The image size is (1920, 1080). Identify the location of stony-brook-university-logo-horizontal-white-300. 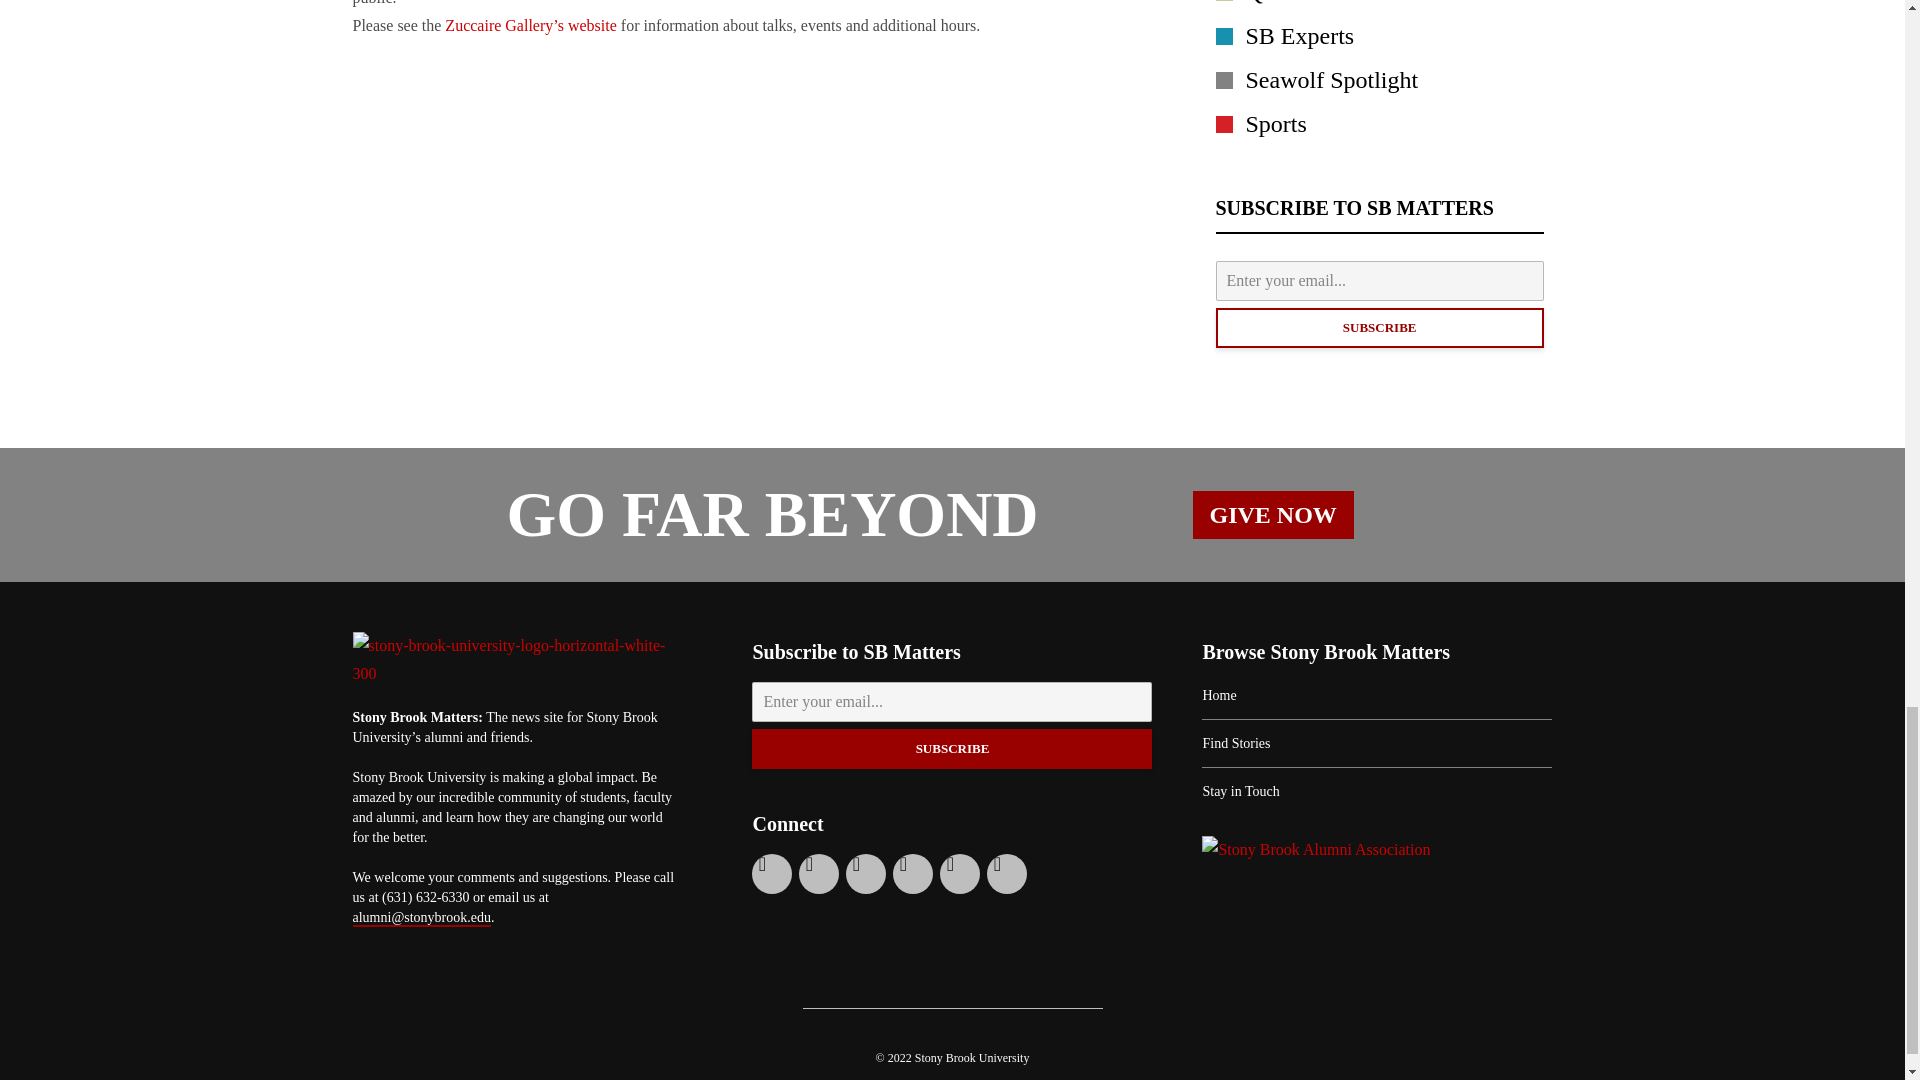
(514, 659).